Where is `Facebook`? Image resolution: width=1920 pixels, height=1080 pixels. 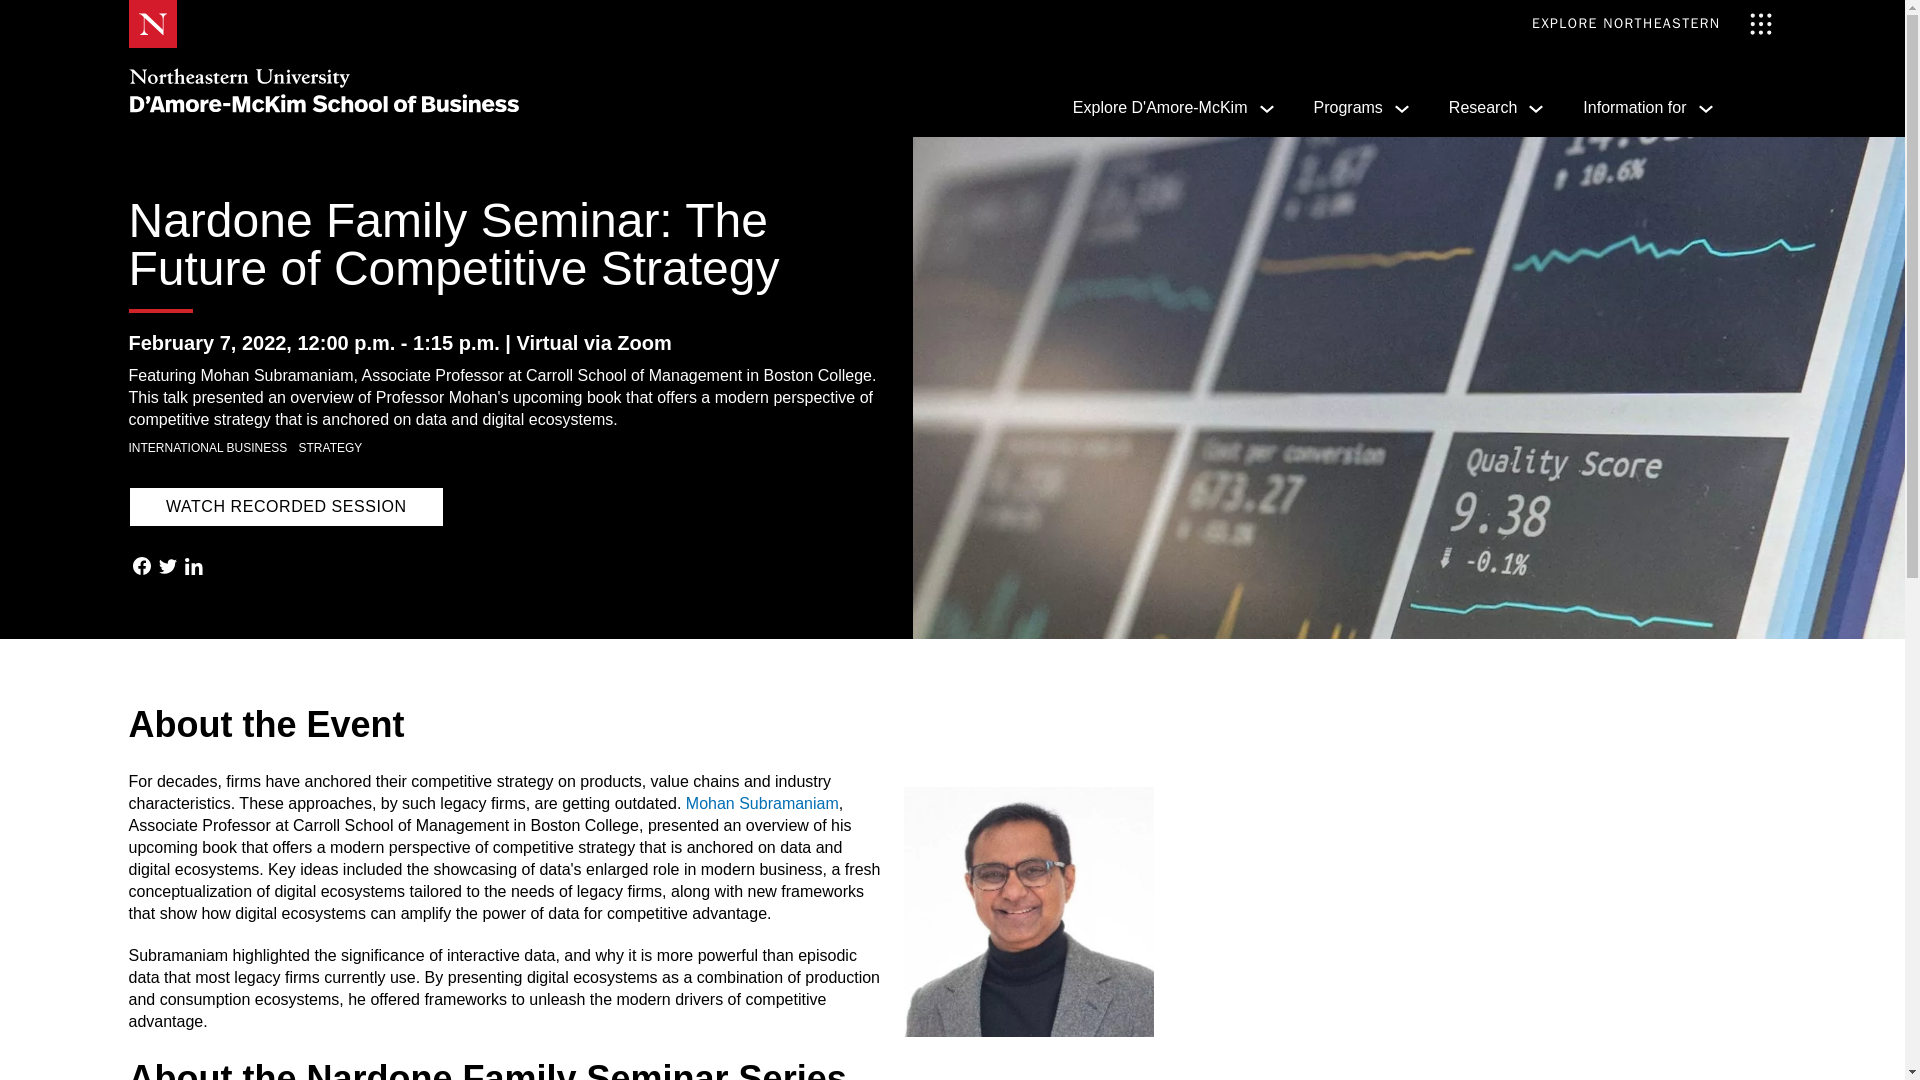 Facebook is located at coordinates (140, 568).